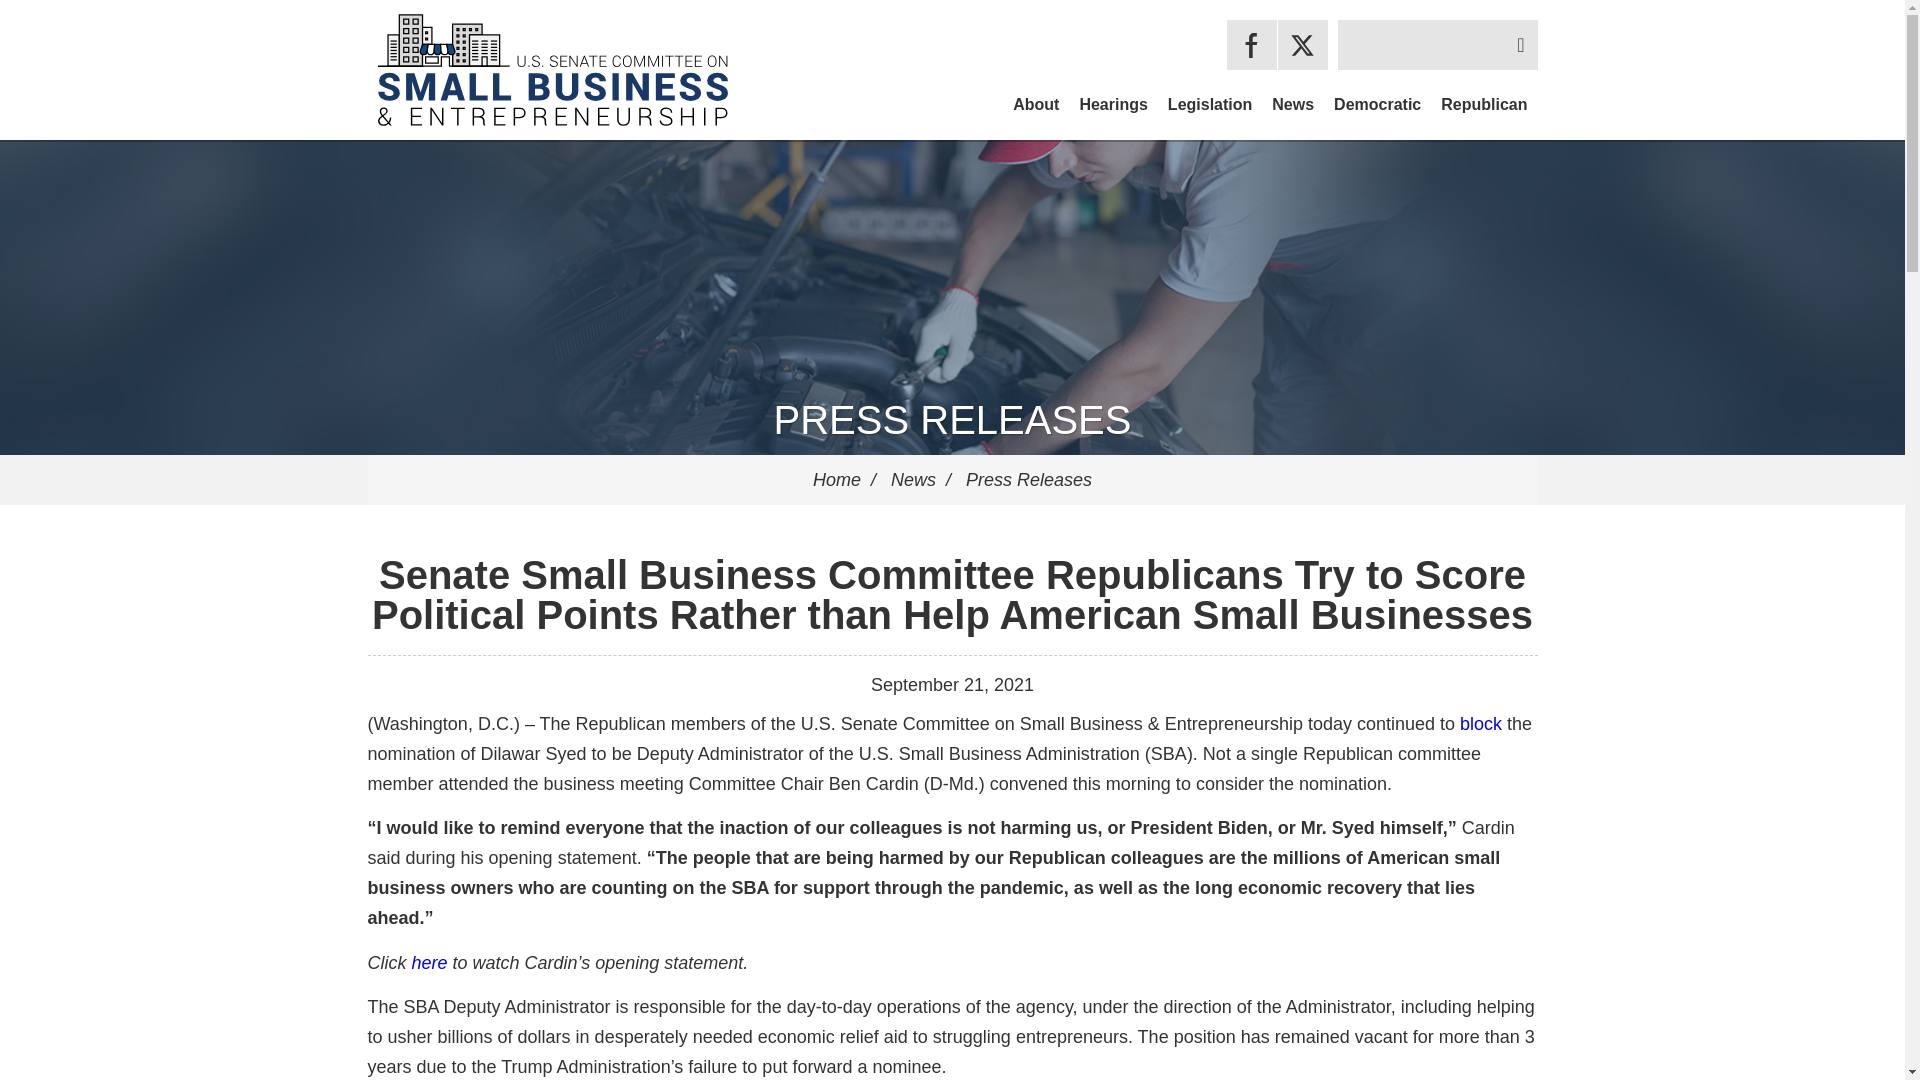  Describe the element at coordinates (1036, 104) in the screenshot. I see `About` at that location.